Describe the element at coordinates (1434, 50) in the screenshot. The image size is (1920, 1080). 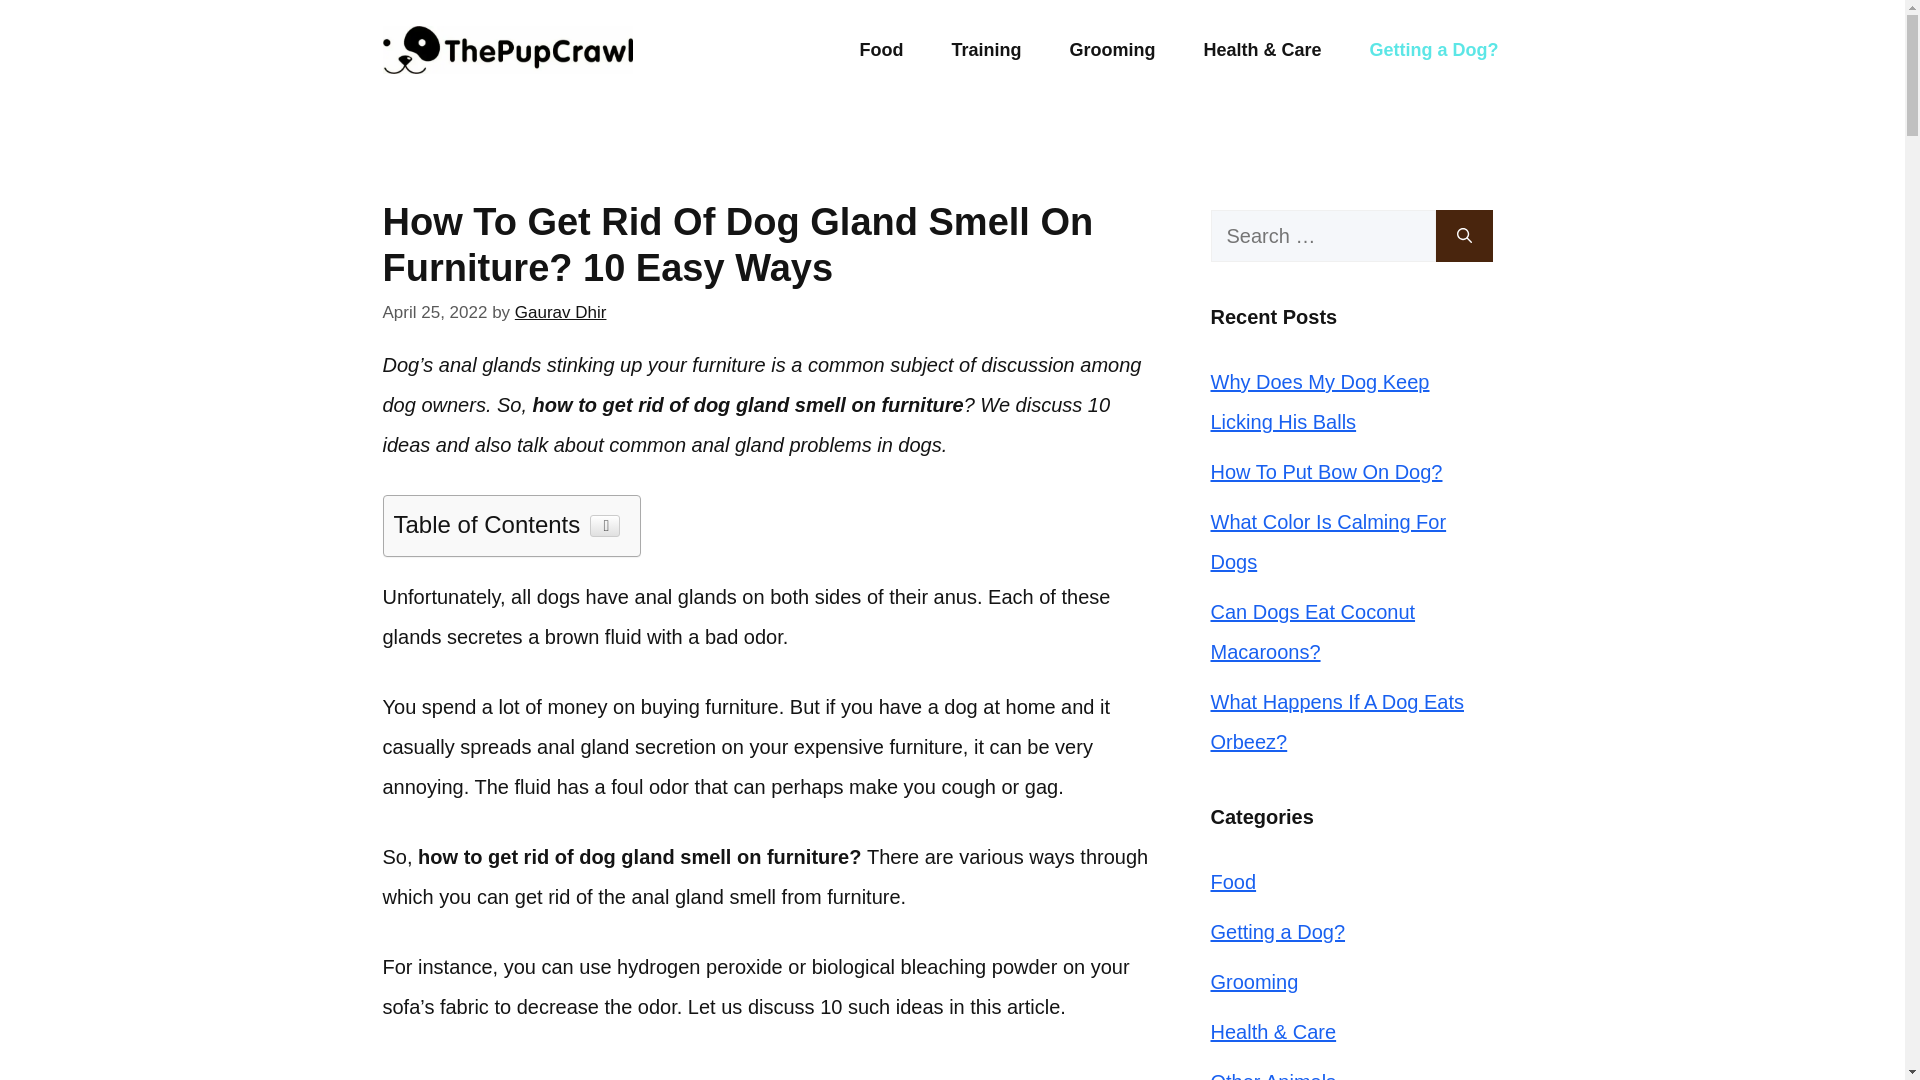
I see `Getting a Dog?` at that location.